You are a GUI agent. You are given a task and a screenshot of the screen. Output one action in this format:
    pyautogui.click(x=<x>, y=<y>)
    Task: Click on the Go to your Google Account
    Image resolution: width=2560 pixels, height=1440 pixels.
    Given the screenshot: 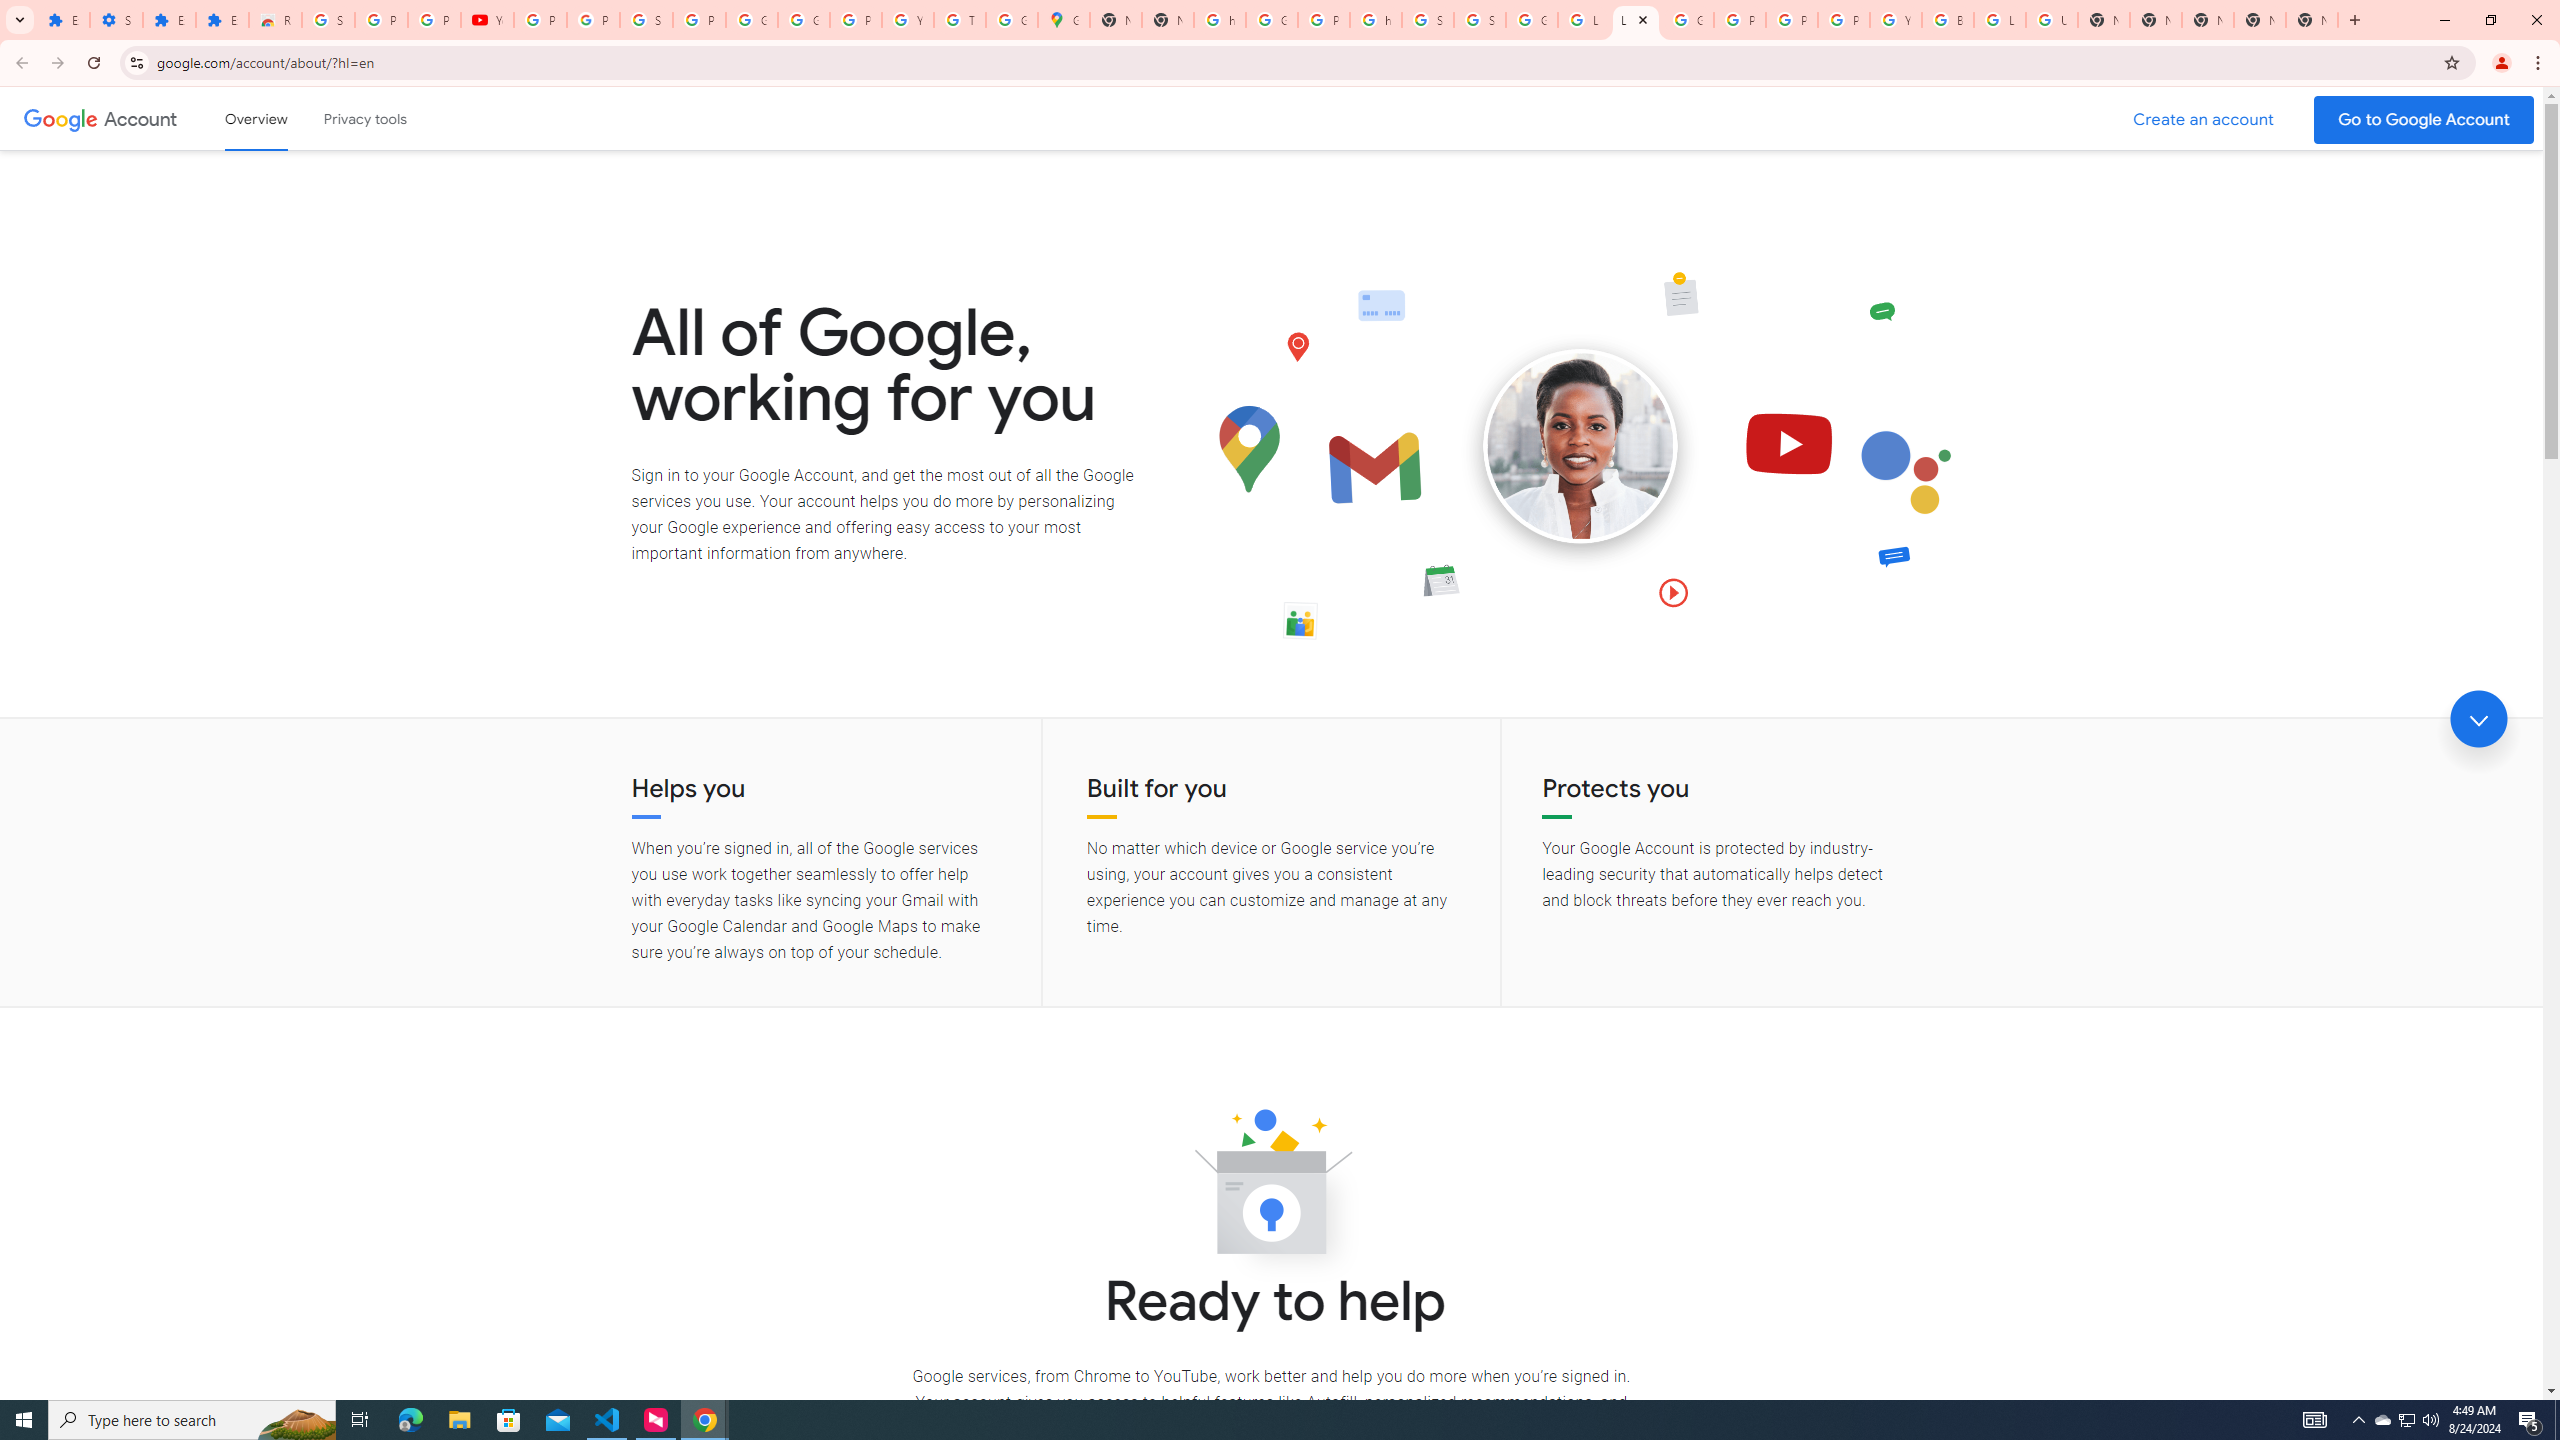 What is the action you would take?
    pyautogui.click(x=2424, y=120)
    